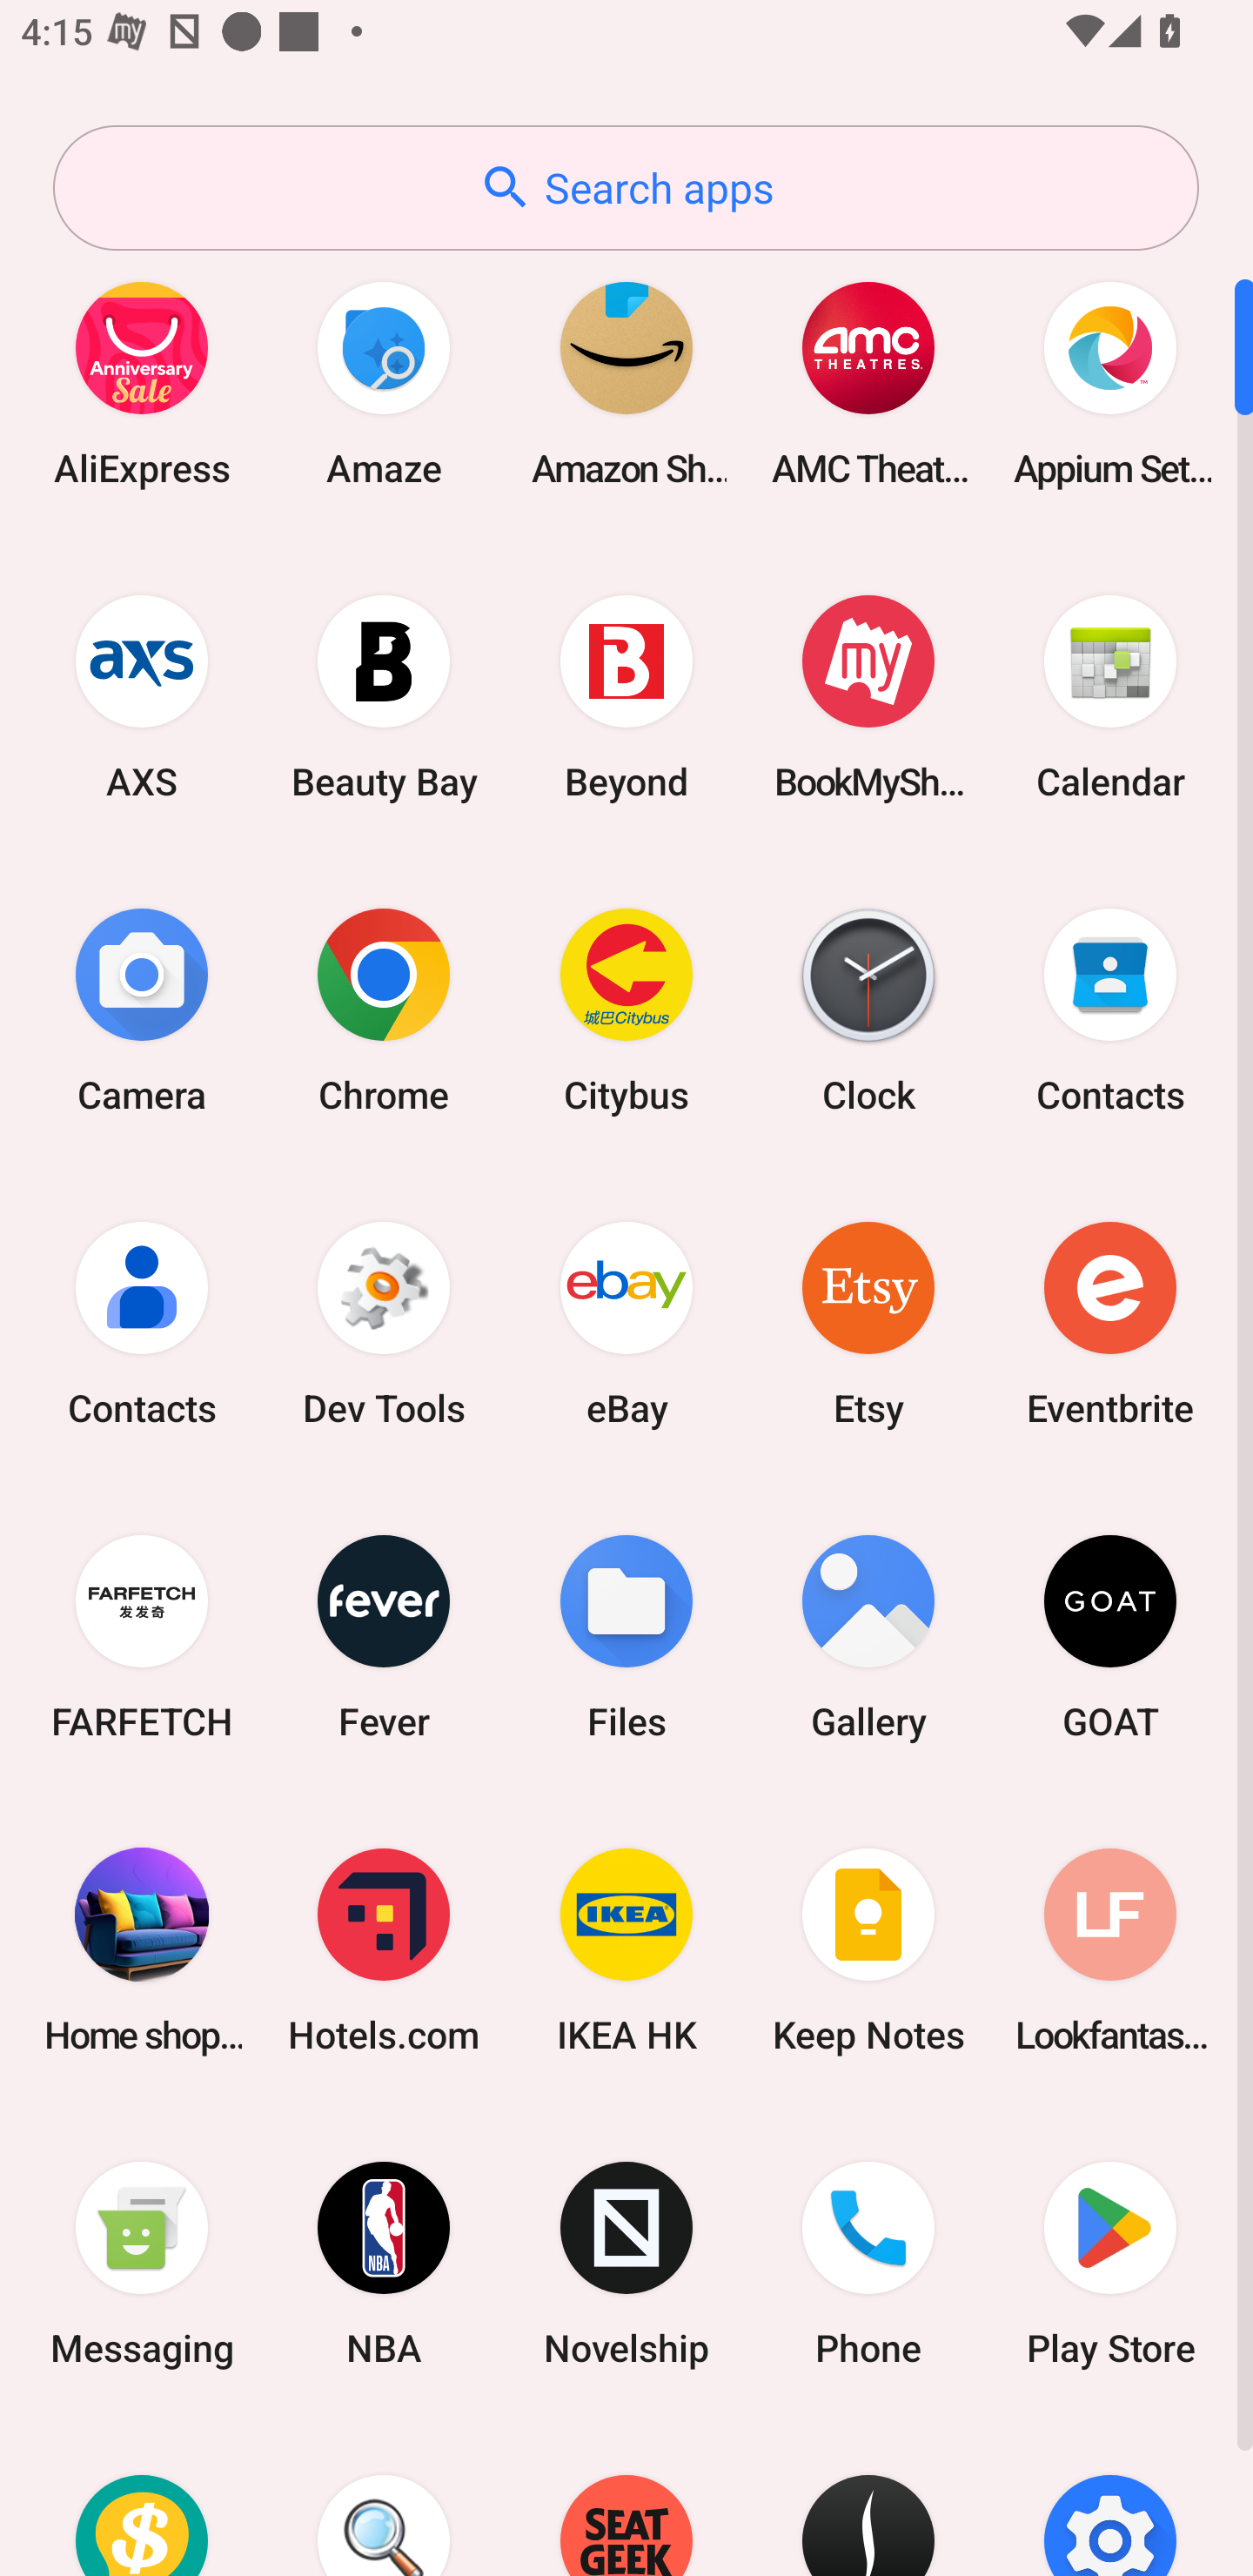 This screenshot has height=2576, width=1253. What do you see at coordinates (142, 696) in the screenshot?
I see `AXS` at bounding box center [142, 696].